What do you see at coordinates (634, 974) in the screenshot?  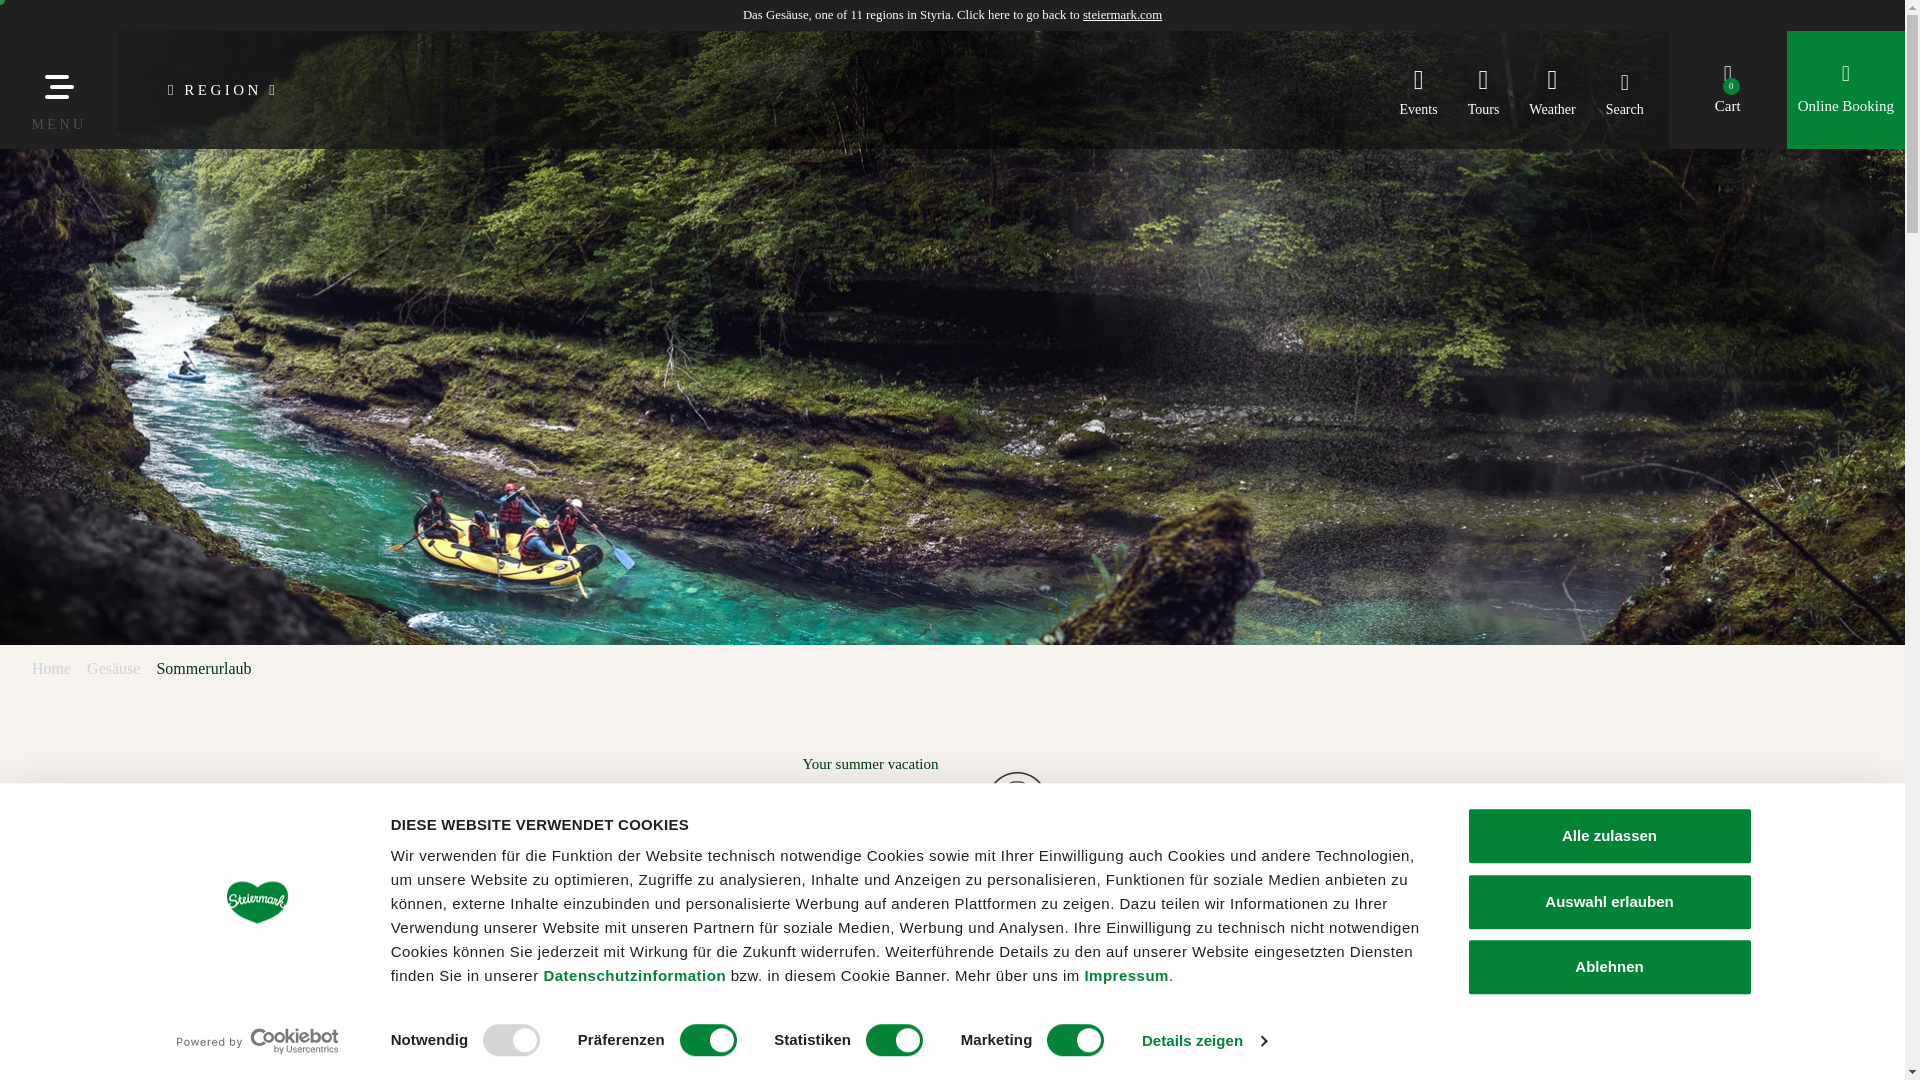 I see `Datenschutzinformation` at bounding box center [634, 974].